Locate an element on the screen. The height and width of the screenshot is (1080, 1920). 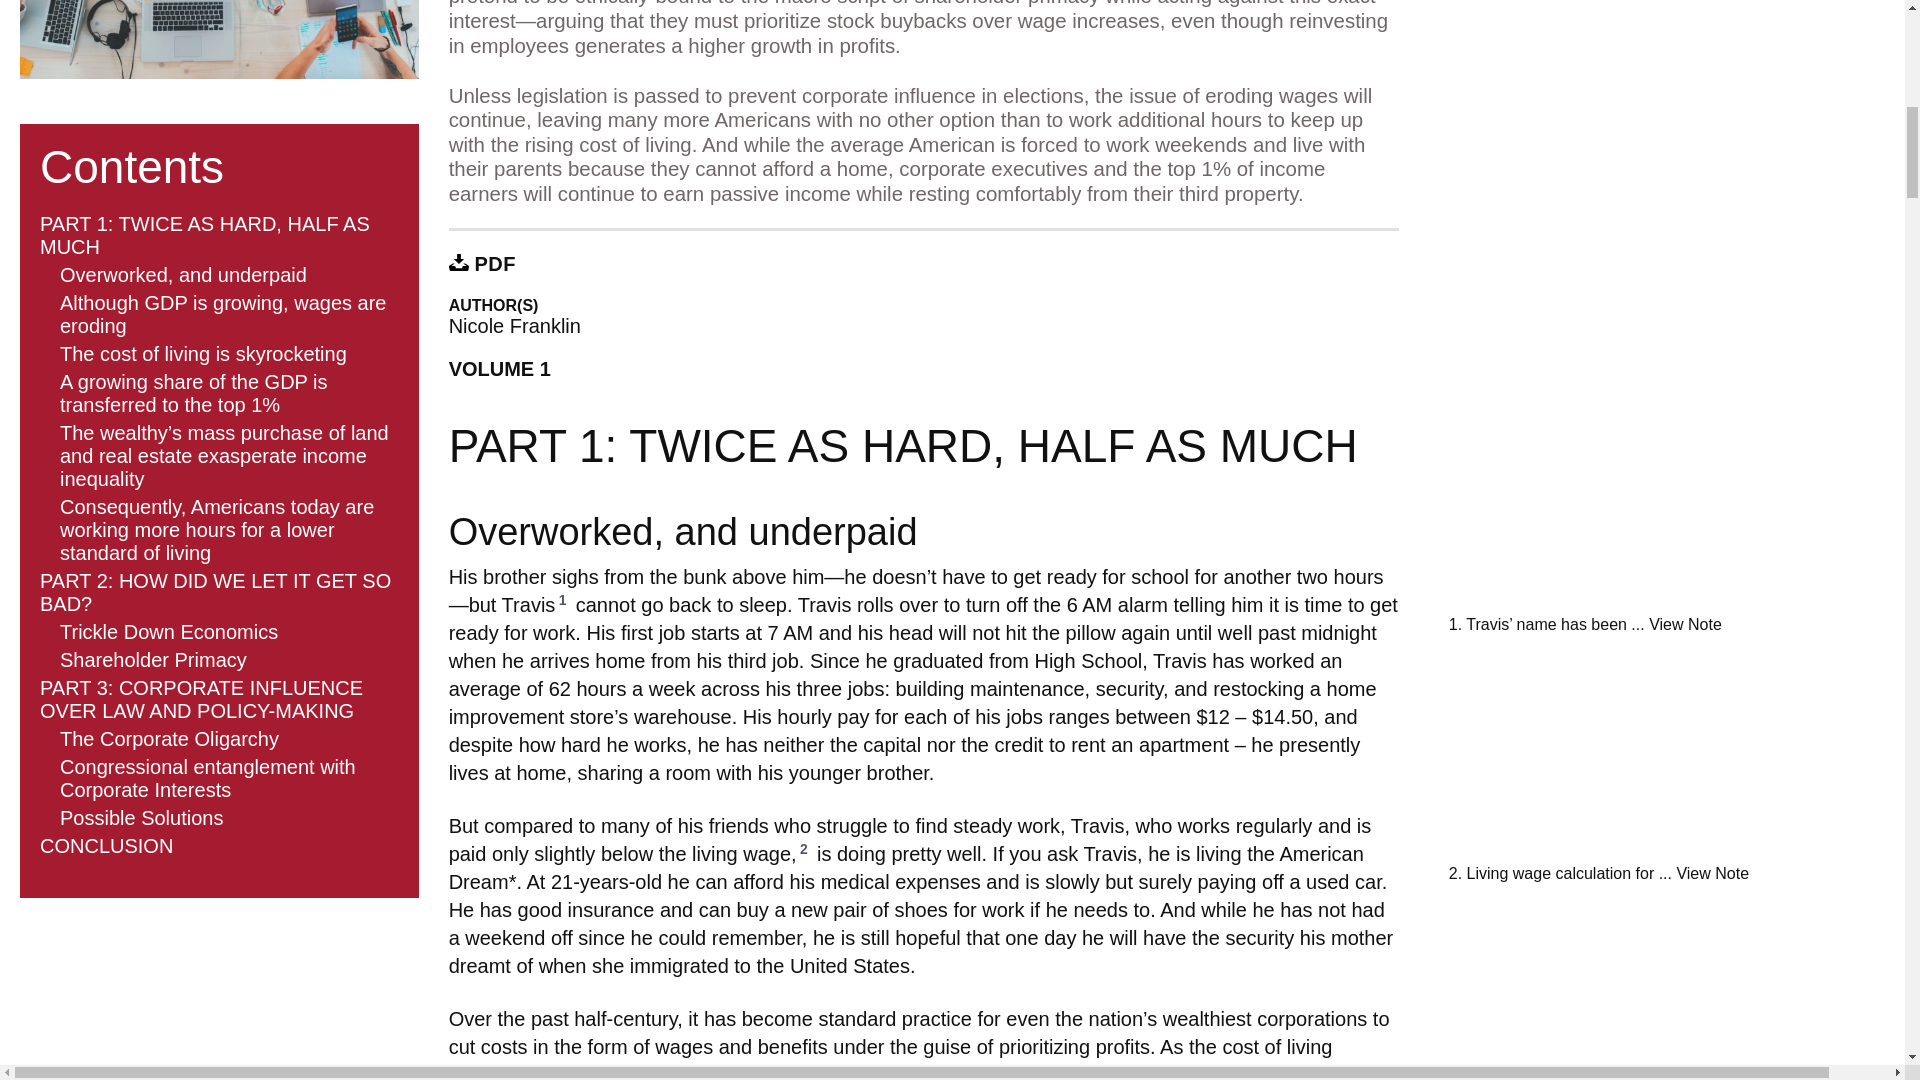
PART 1: TWICE AS HARD, HALF AS MUCH is located at coordinates (205, 235).